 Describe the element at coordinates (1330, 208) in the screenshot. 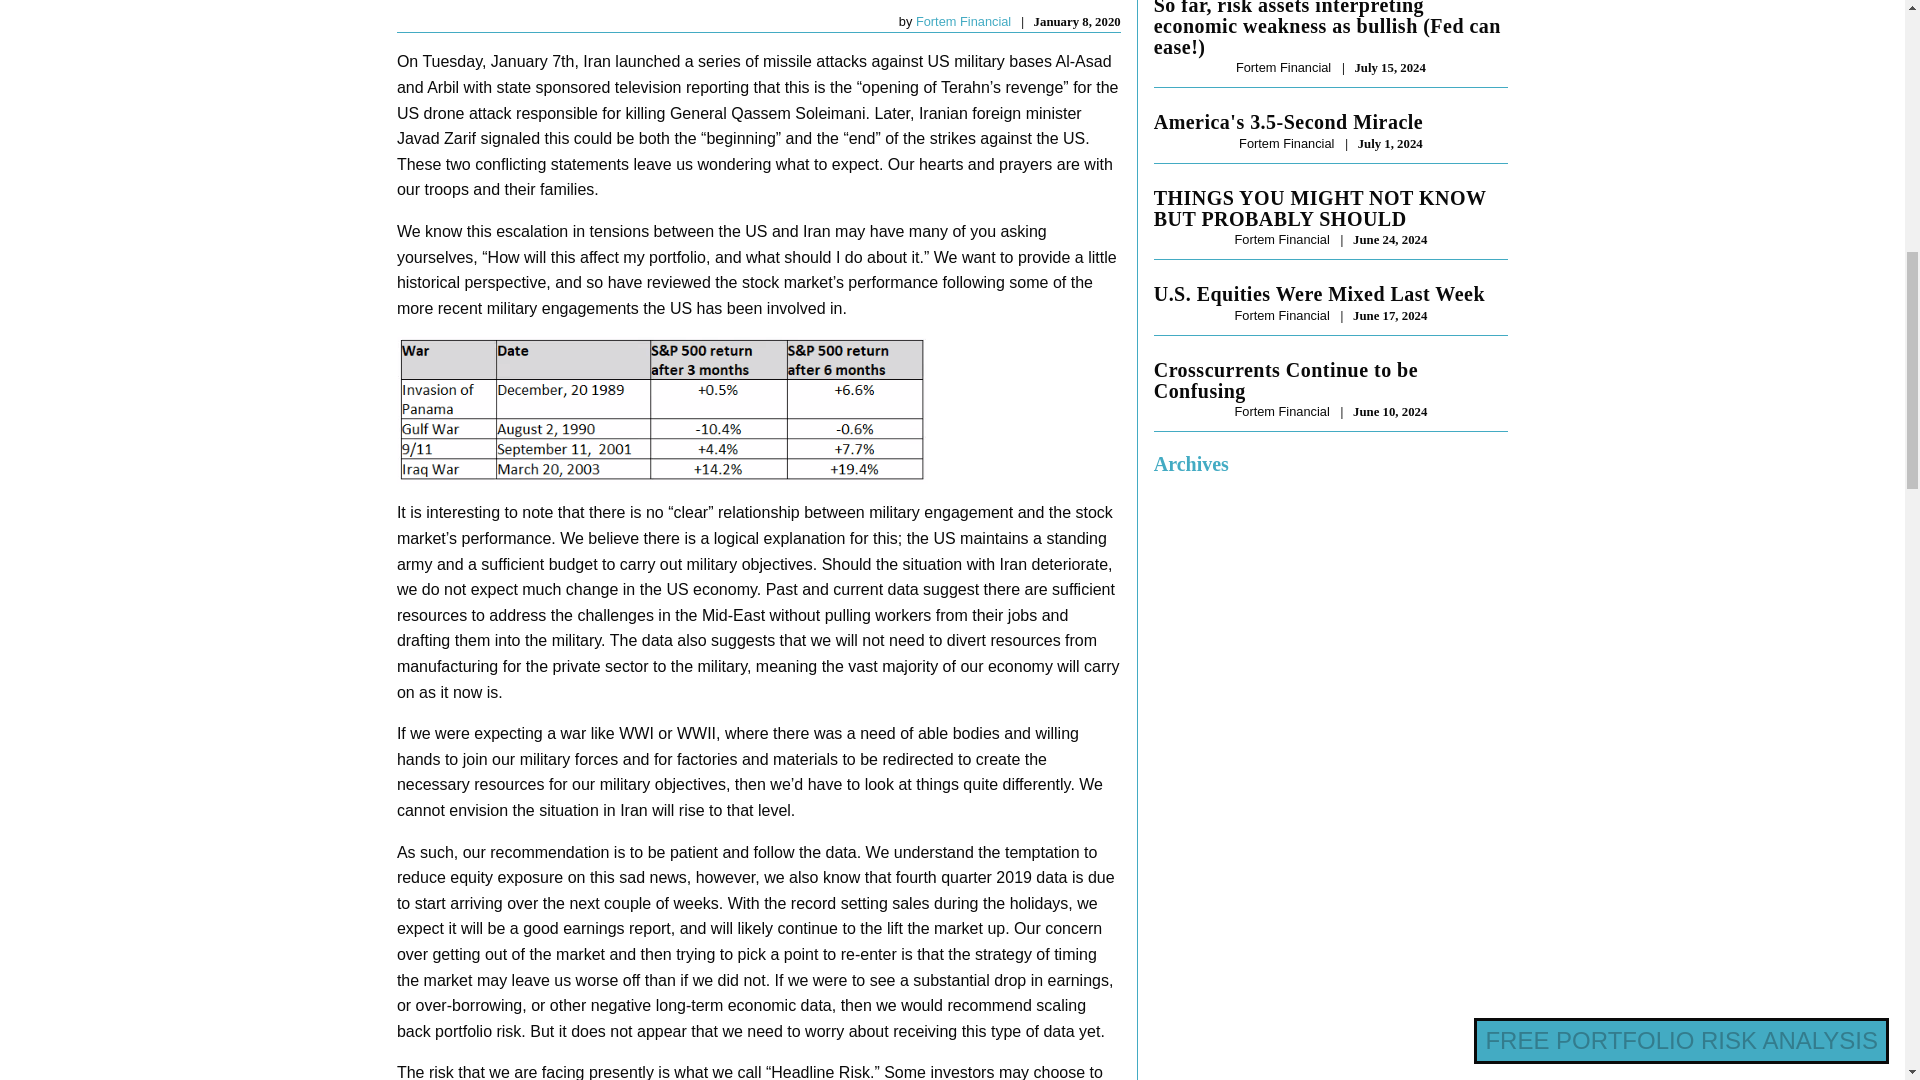

I see `THINGS YOU MIGHT NOT KNOW BUT PROBABLY SHOULD` at that location.